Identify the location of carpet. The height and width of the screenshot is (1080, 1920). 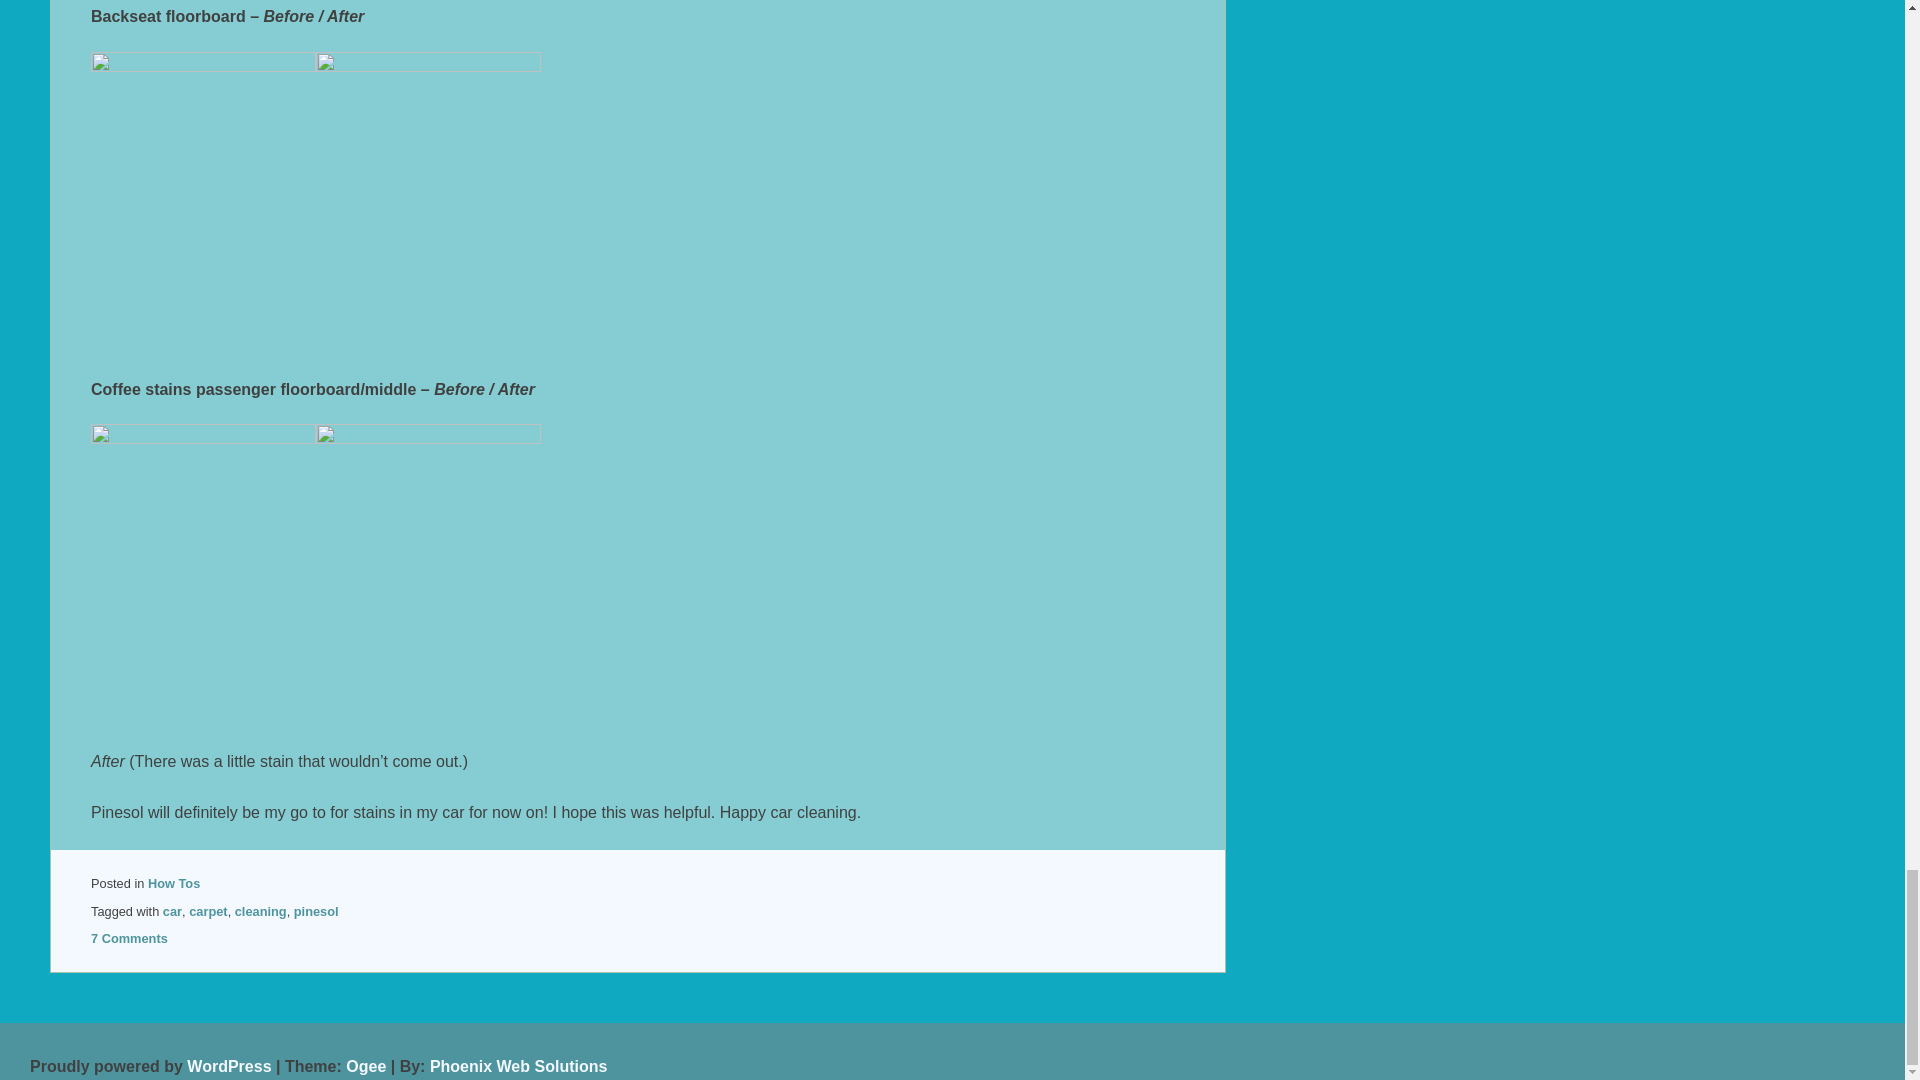
(207, 911).